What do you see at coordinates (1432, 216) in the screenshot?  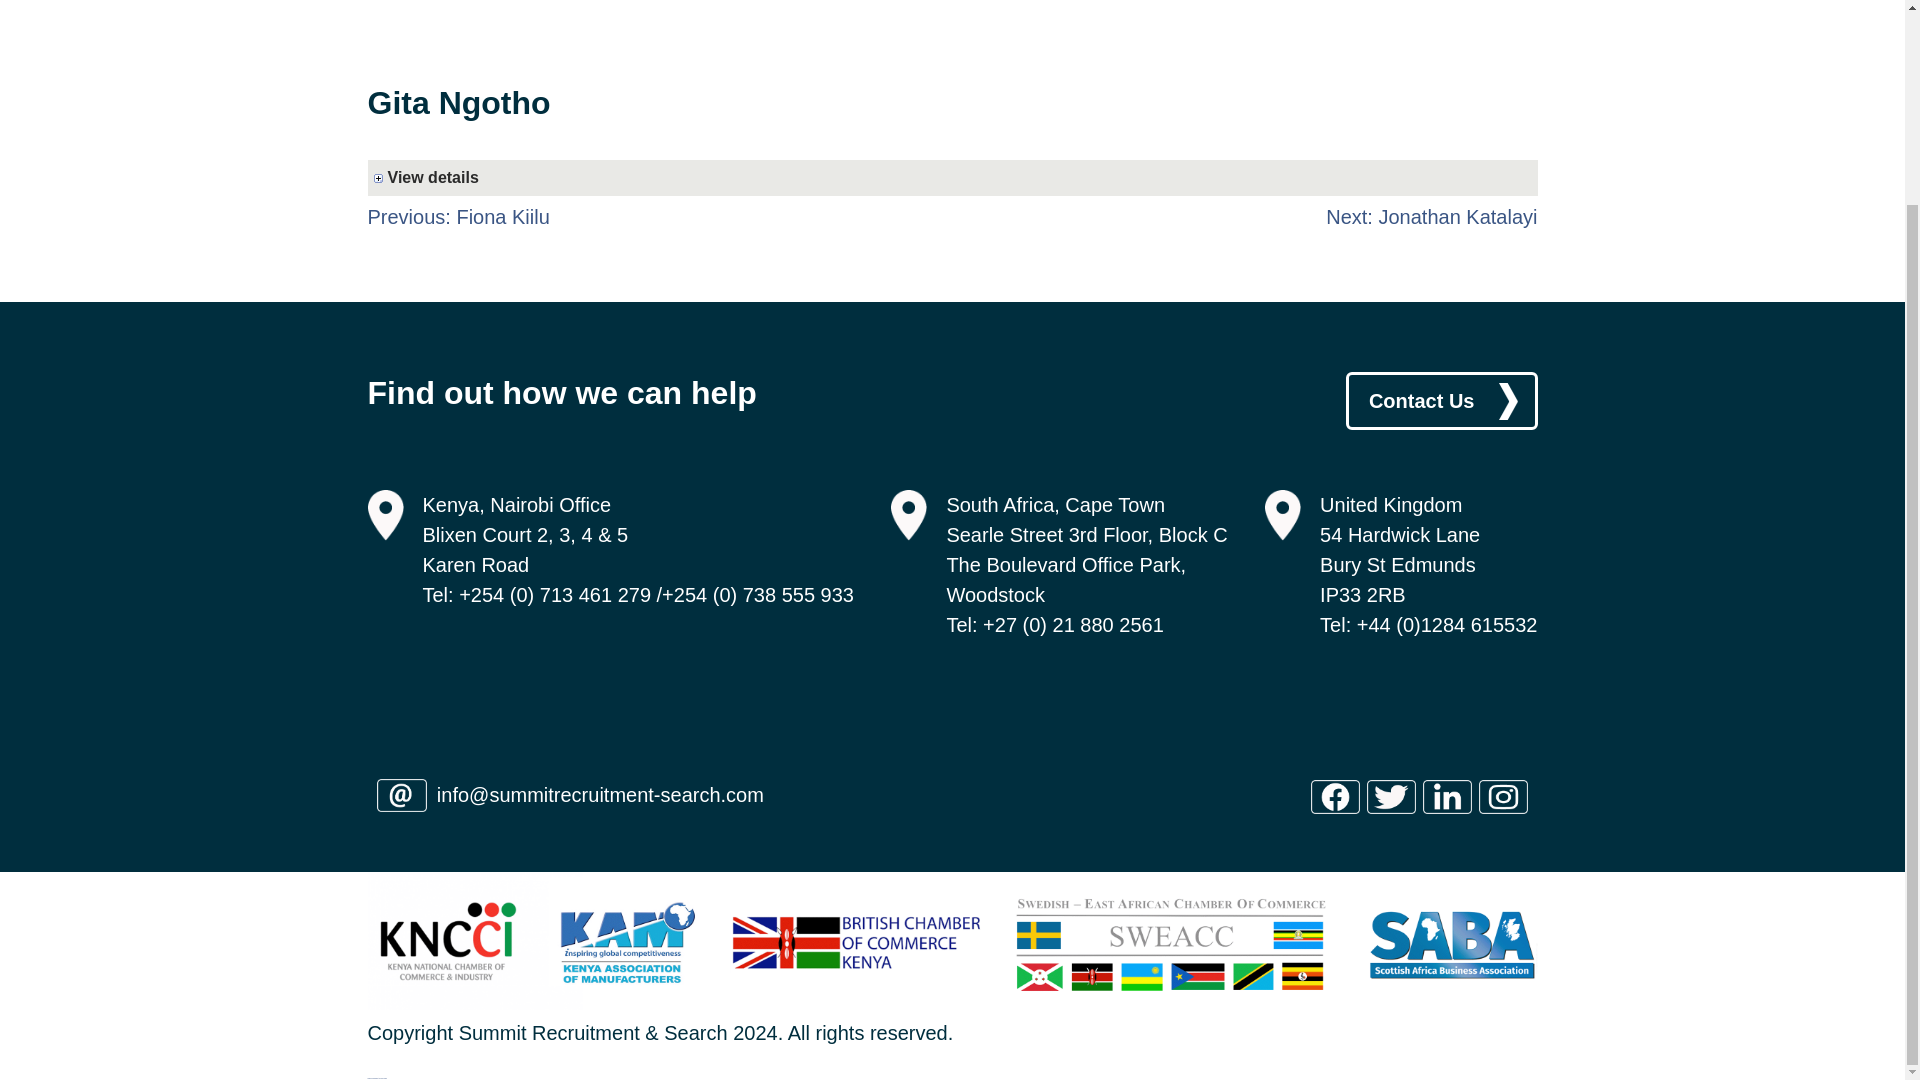 I see `Next: Jonathan Katalayi` at bounding box center [1432, 216].